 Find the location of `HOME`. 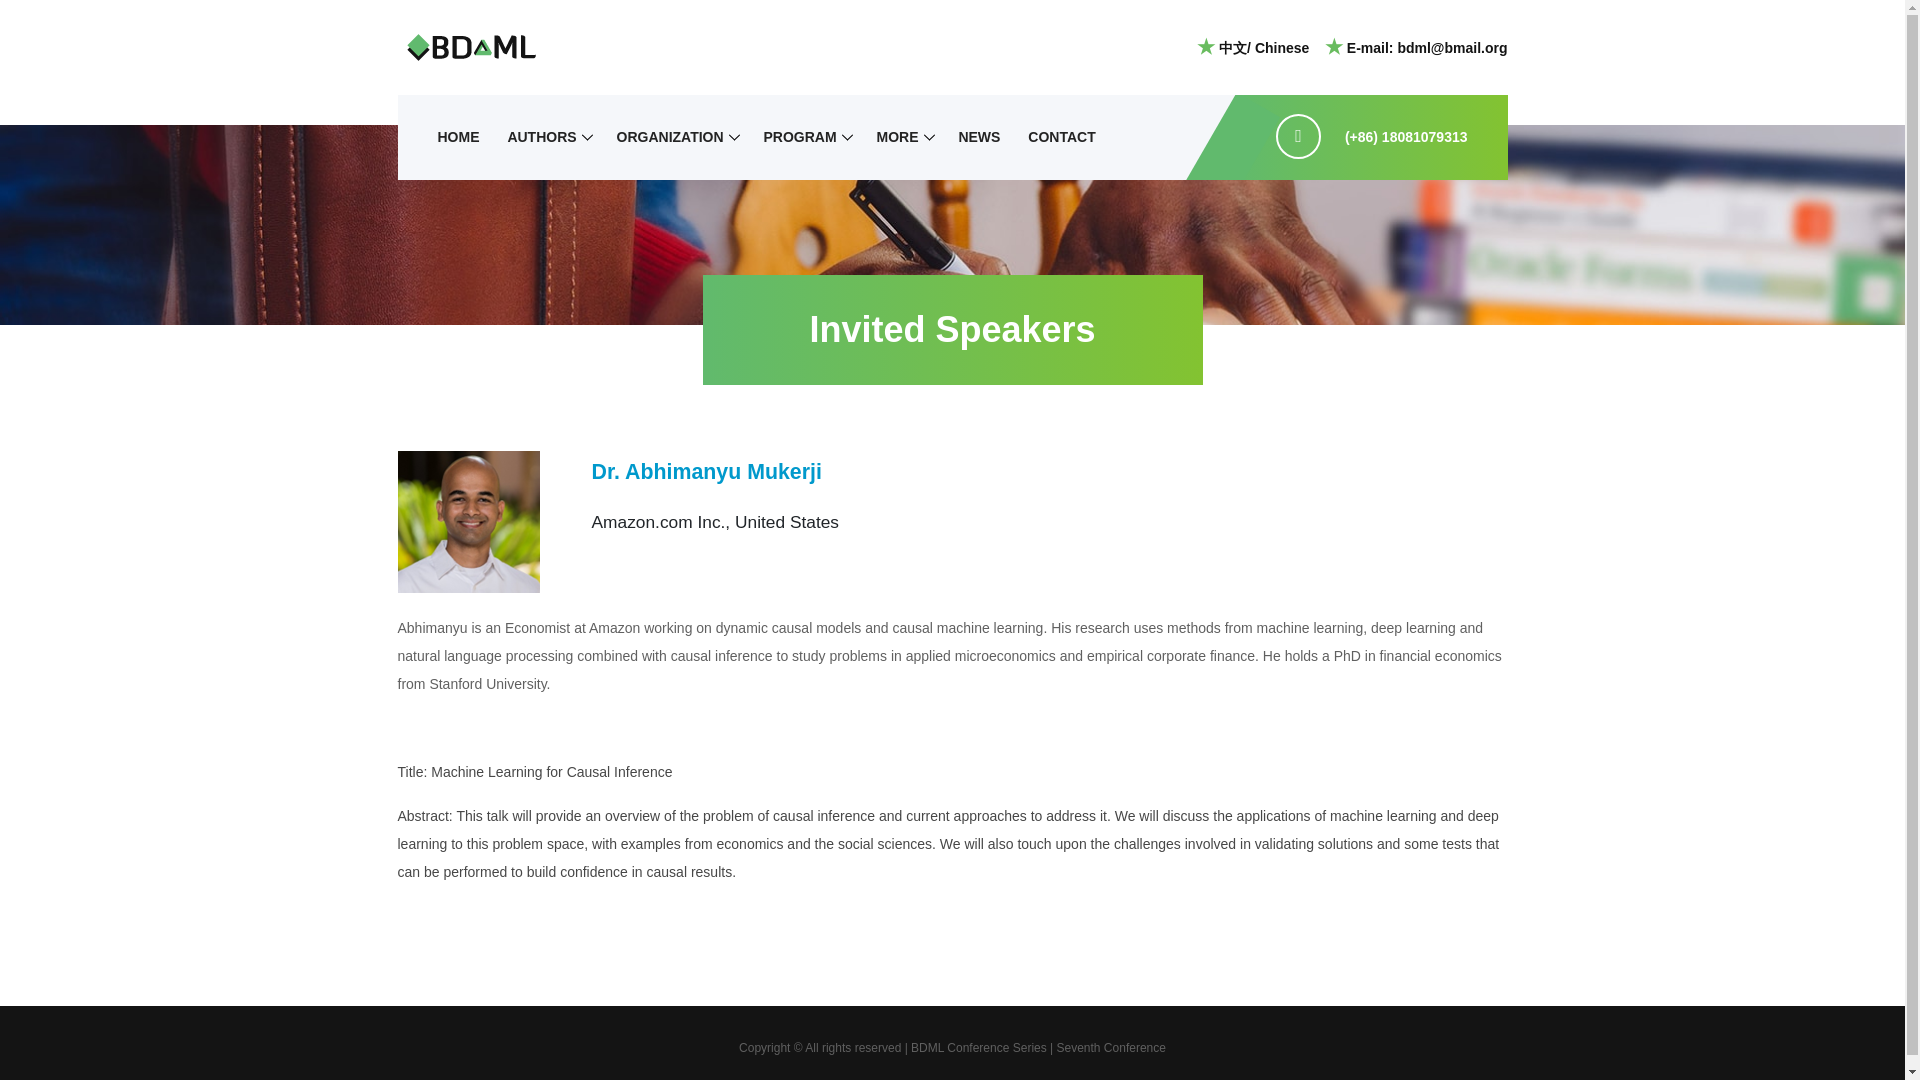

HOME is located at coordinates (458, 137).